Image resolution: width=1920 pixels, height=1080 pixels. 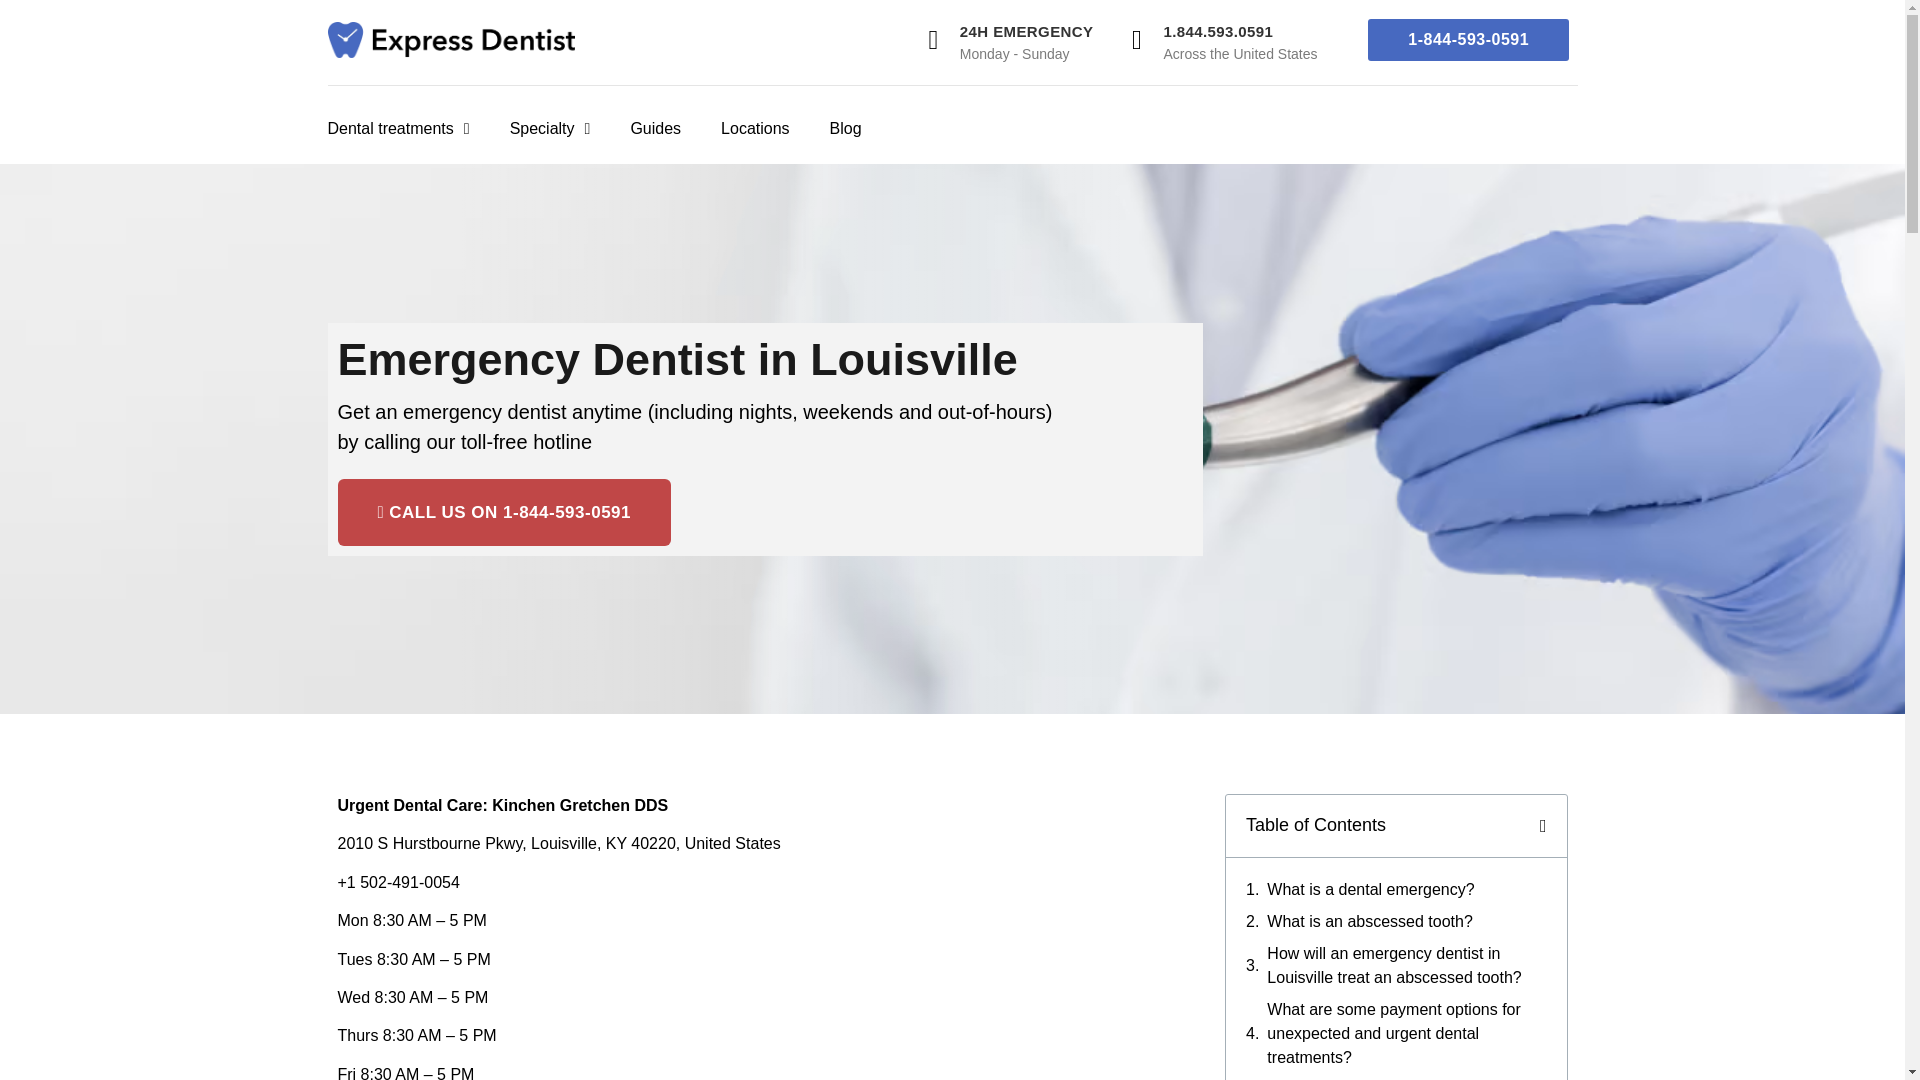 I want to click on Locations, so click(x=755, y=128).